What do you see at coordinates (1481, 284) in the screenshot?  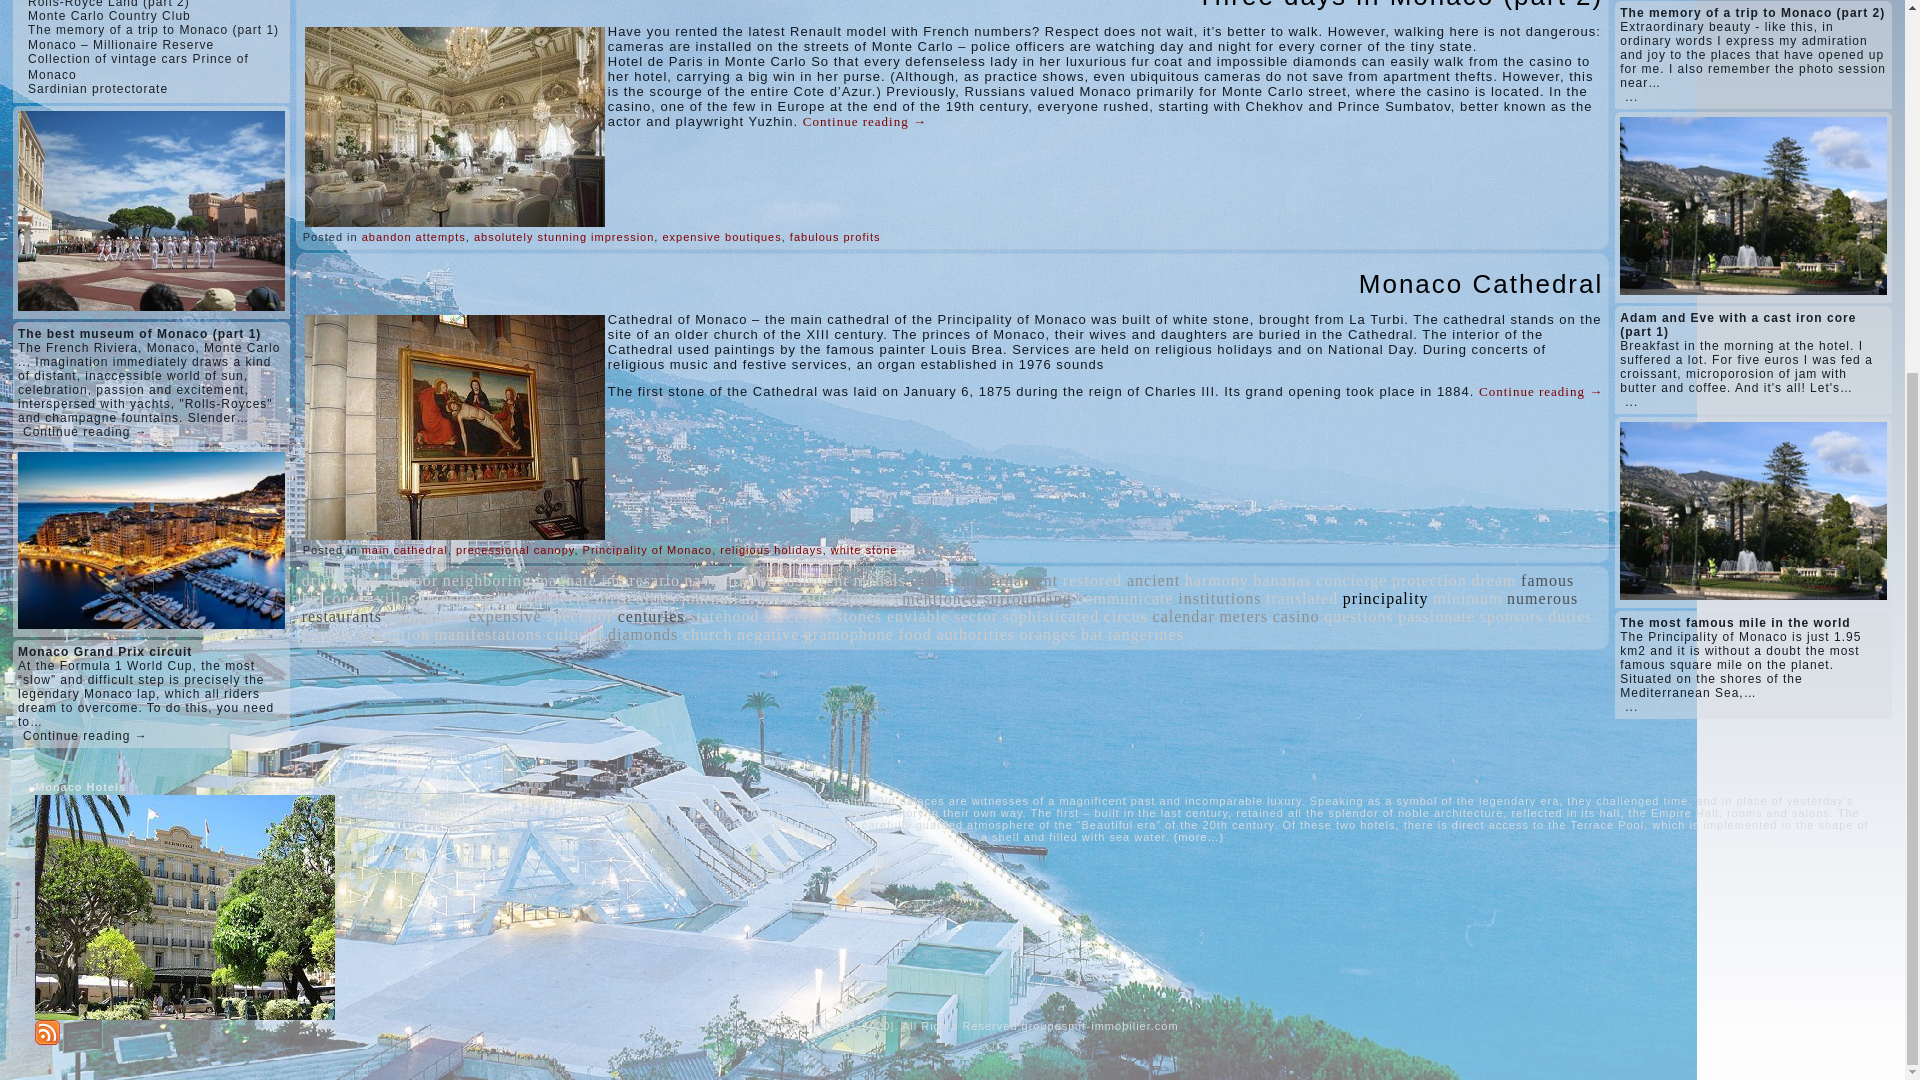 I see `Monaco Cathedral` at bounding box center [1481, 284].